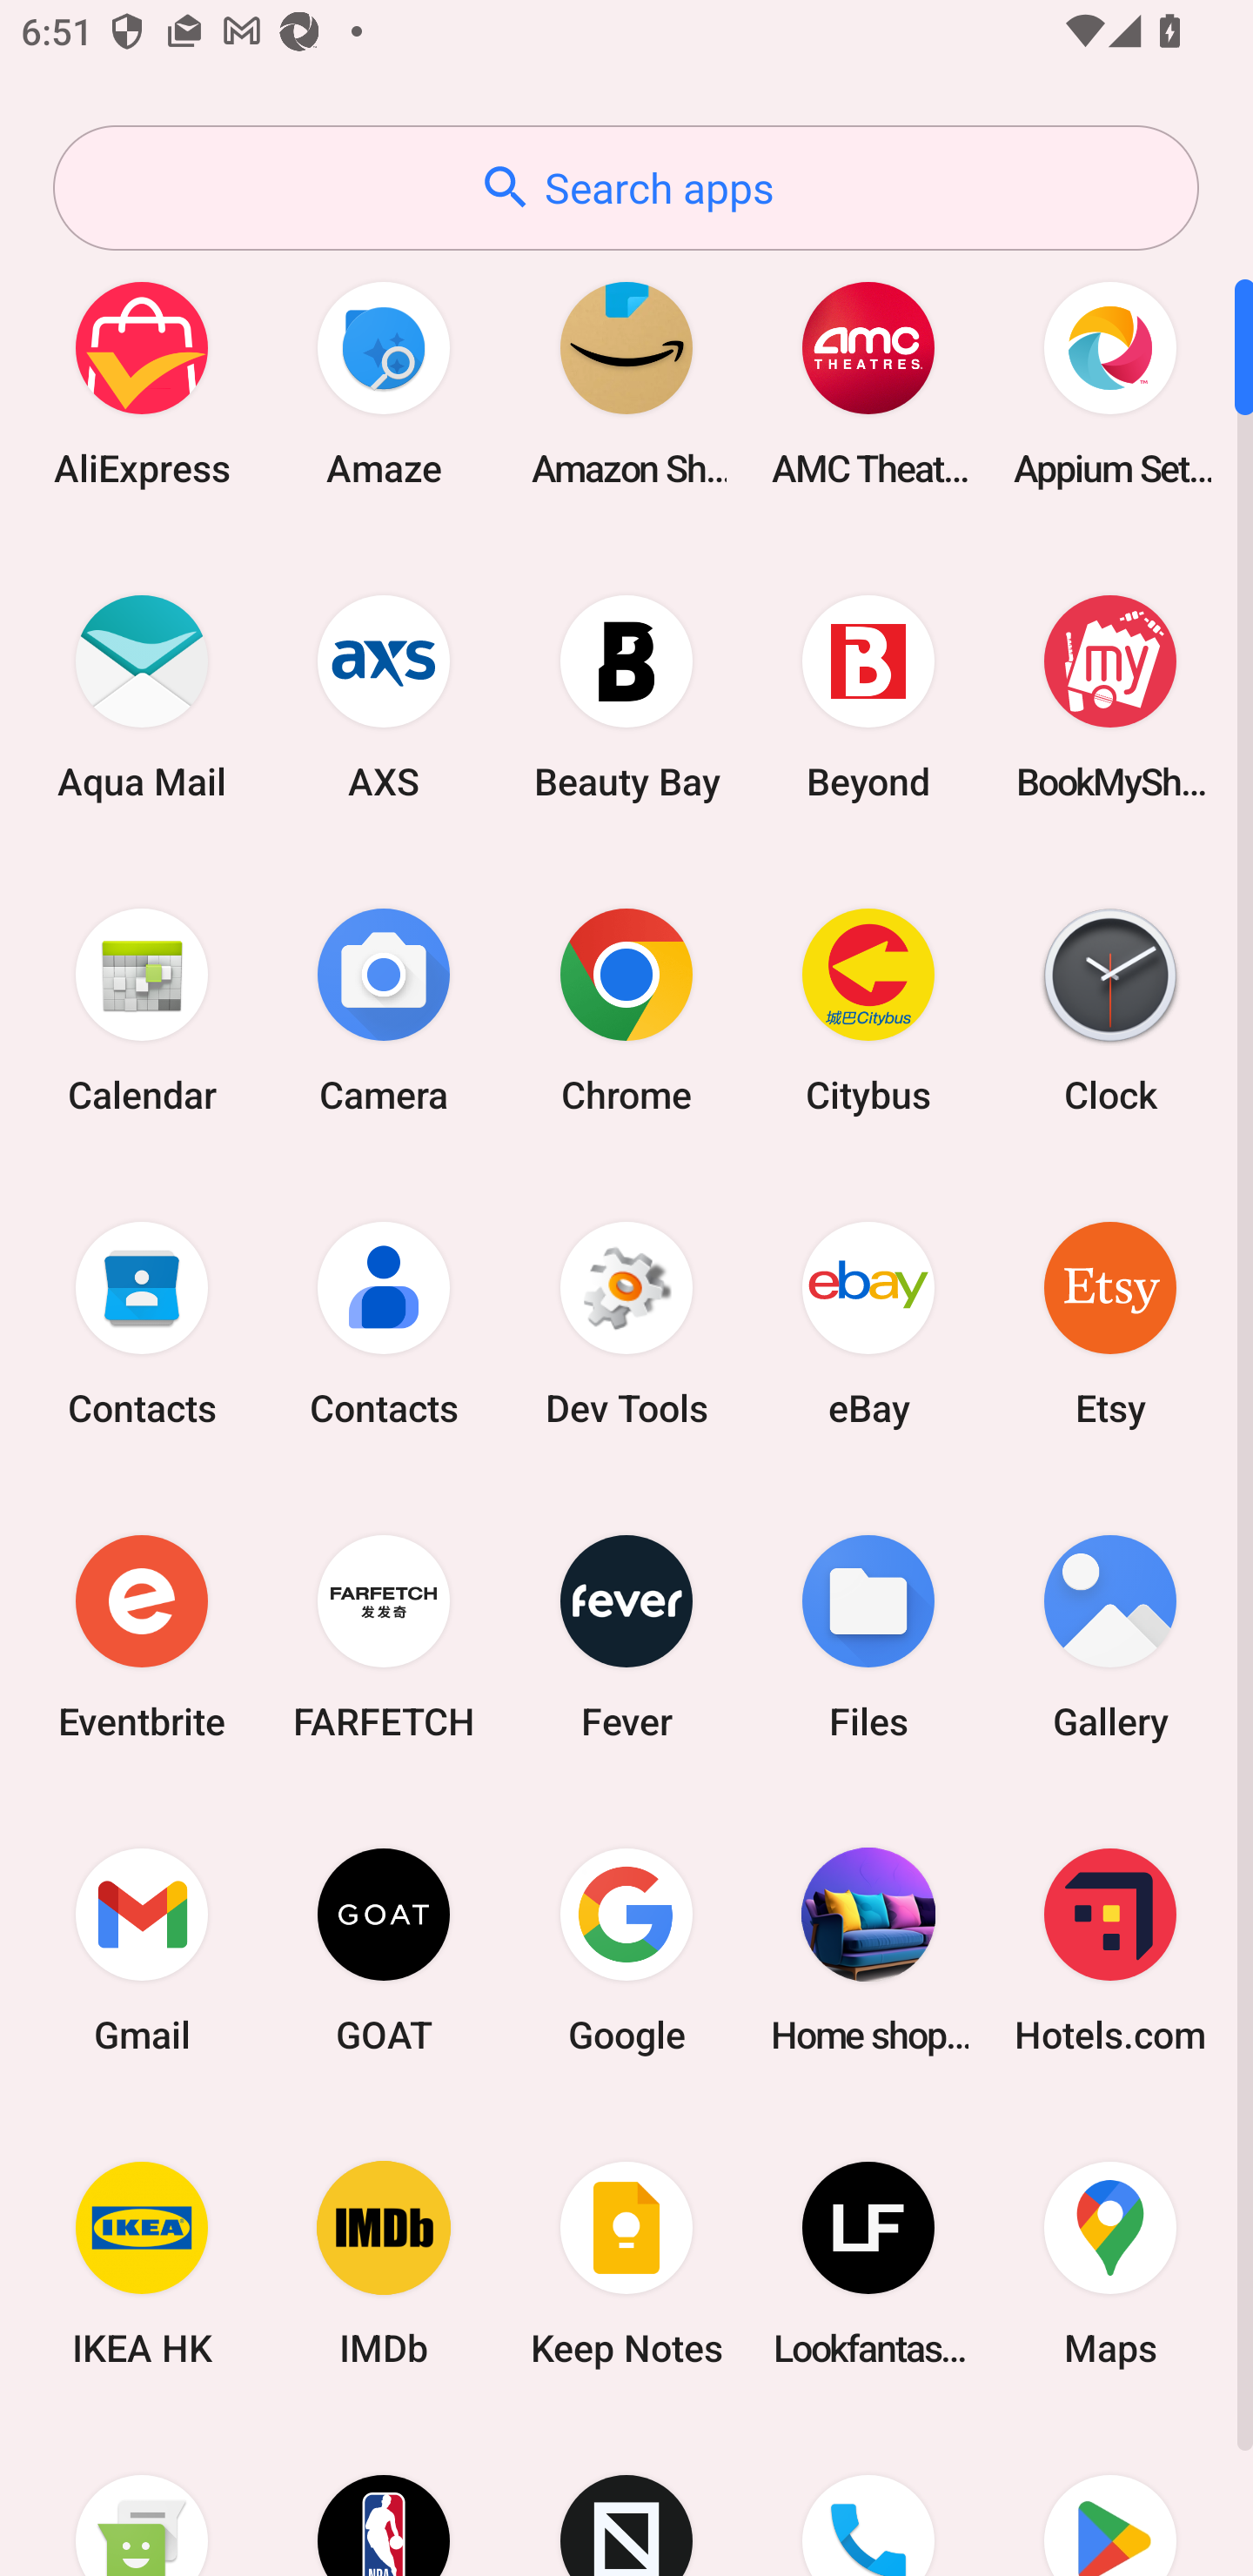 Image resolution: width=1253 pixels, height=2576 pixels. Describe the element at coordinates (142, 383) in the screenshot. I see `AliExpress` at that location.